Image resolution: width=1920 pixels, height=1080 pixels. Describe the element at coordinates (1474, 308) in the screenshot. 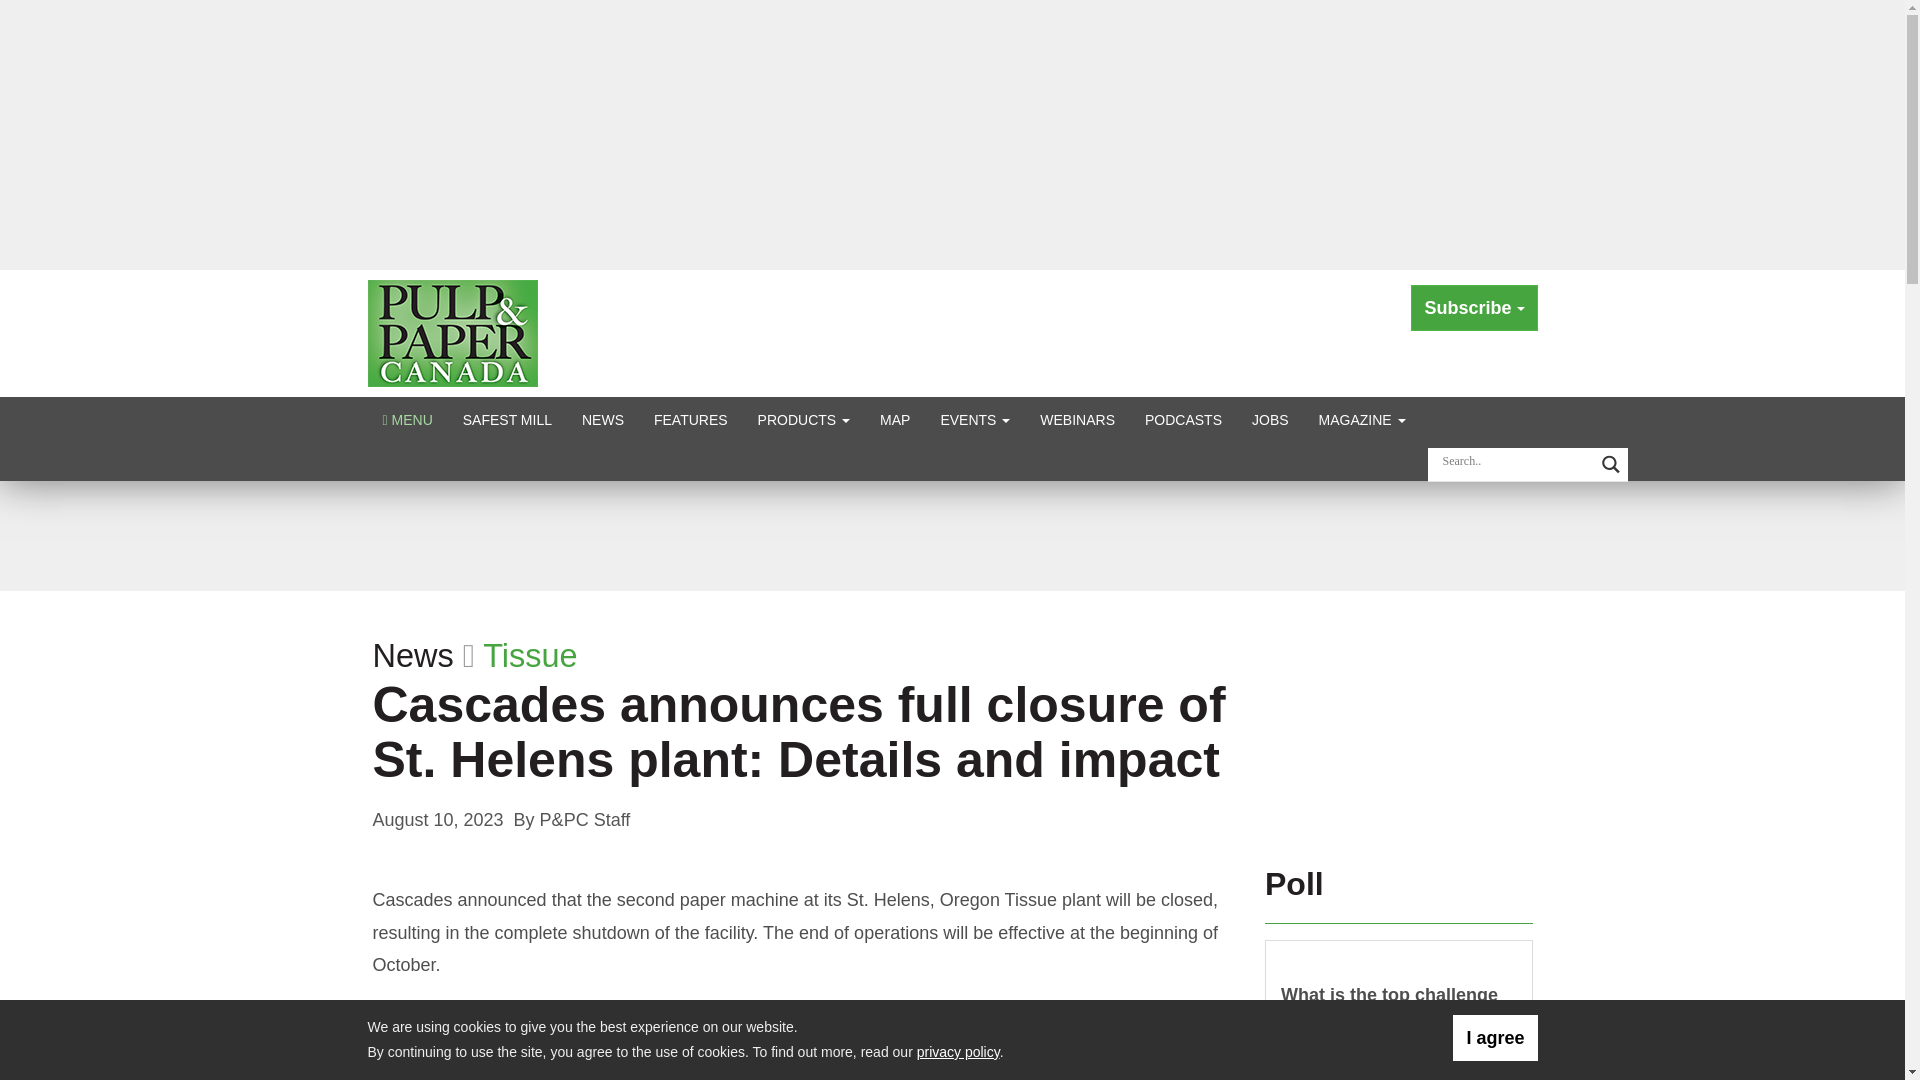

I see `Subscribe` at that location.